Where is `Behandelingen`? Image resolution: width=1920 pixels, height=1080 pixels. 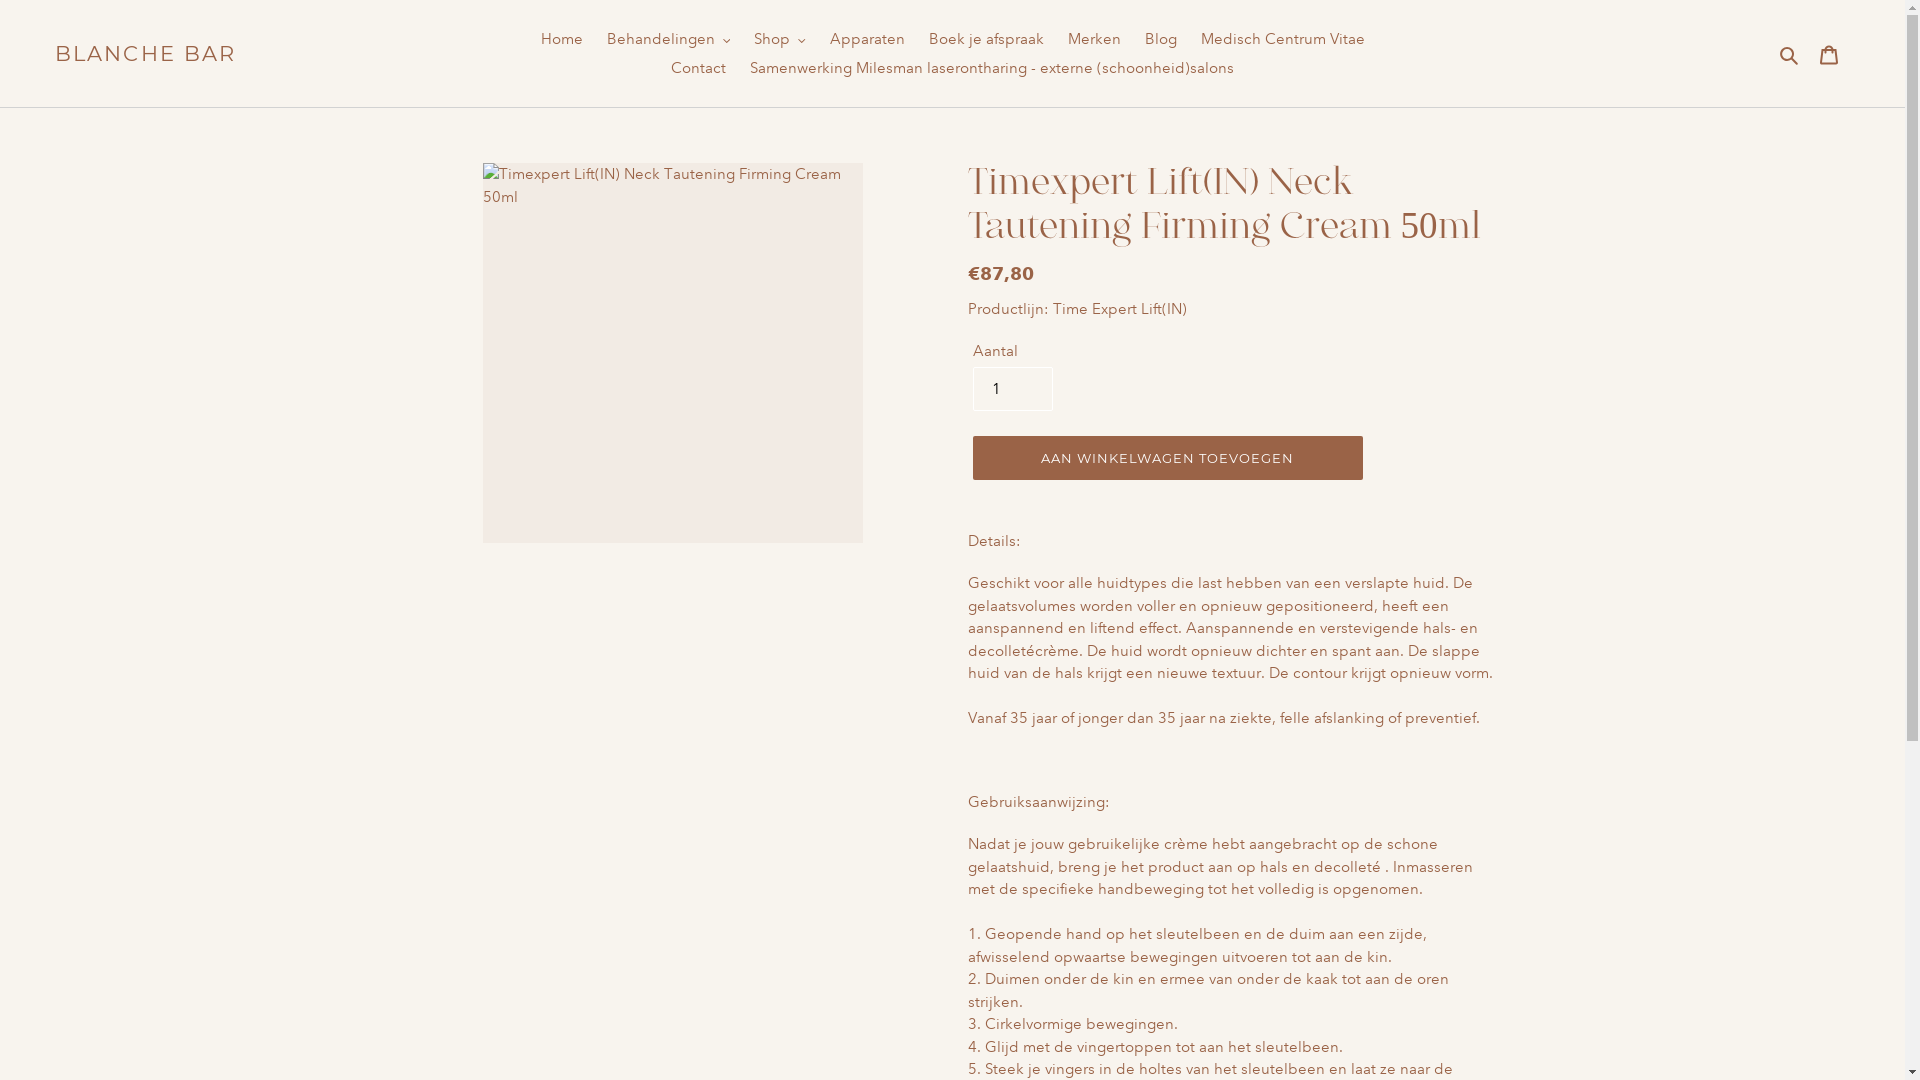 Behandelingen is located at coordinates (668, 40).